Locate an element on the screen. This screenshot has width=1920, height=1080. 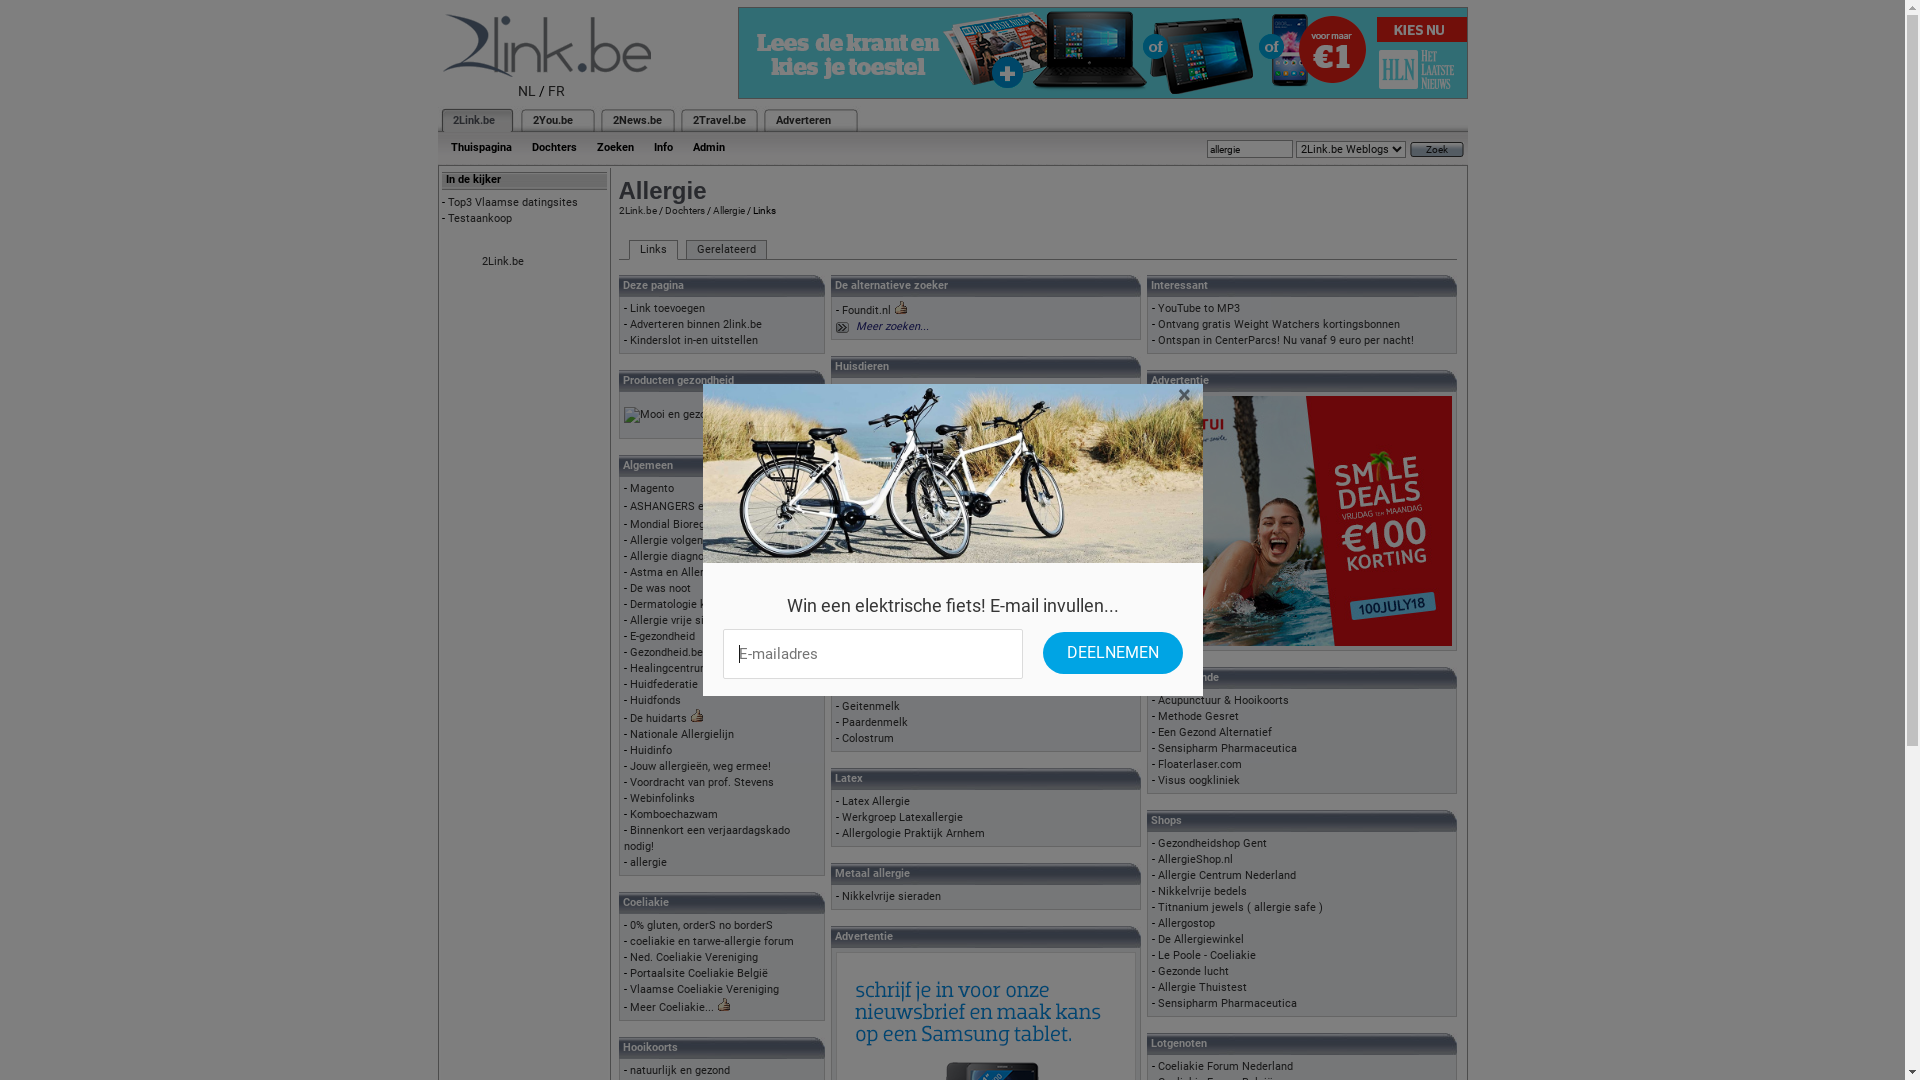
Allergie volgens Wikipedia is located at coordinates (696, 540).